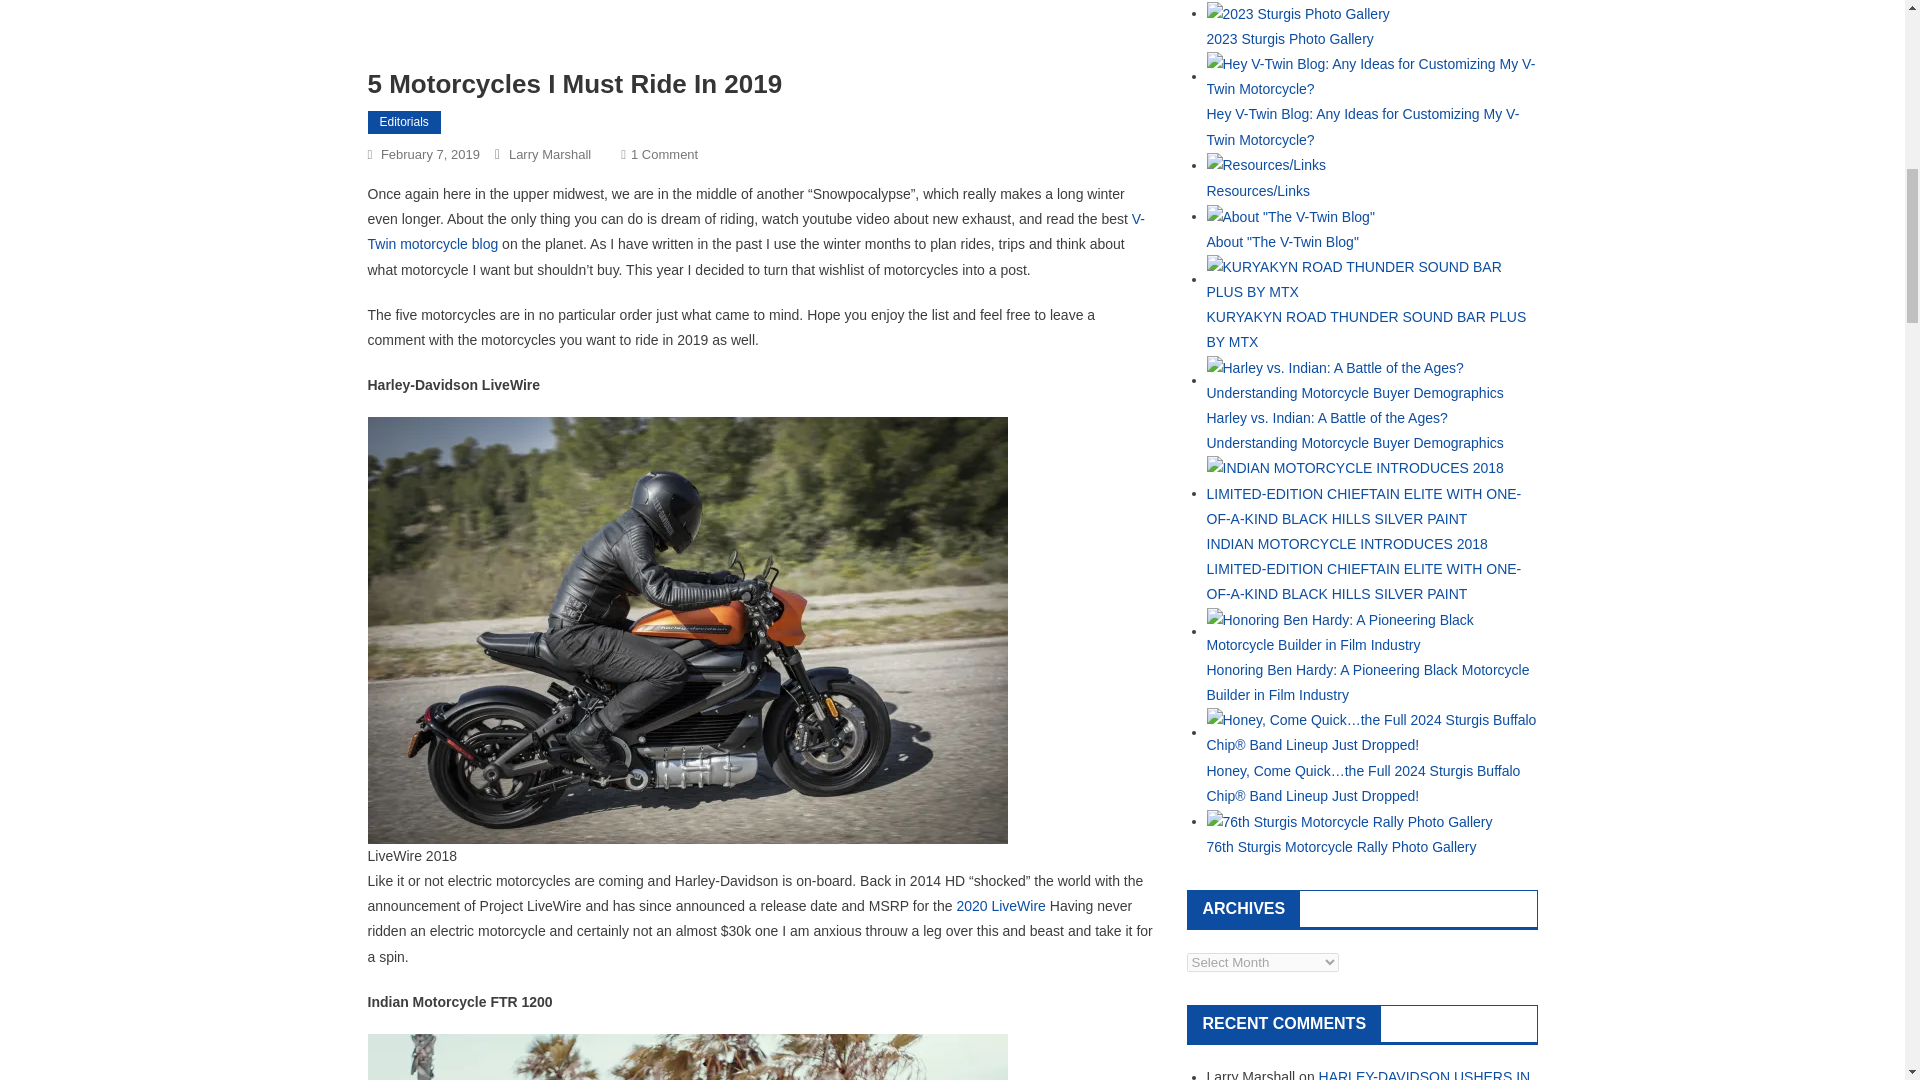 The image size is (1920, 1080). Describe the element at coordinates (1296, 12) in the screenshot. I see `Editorials` at that location.